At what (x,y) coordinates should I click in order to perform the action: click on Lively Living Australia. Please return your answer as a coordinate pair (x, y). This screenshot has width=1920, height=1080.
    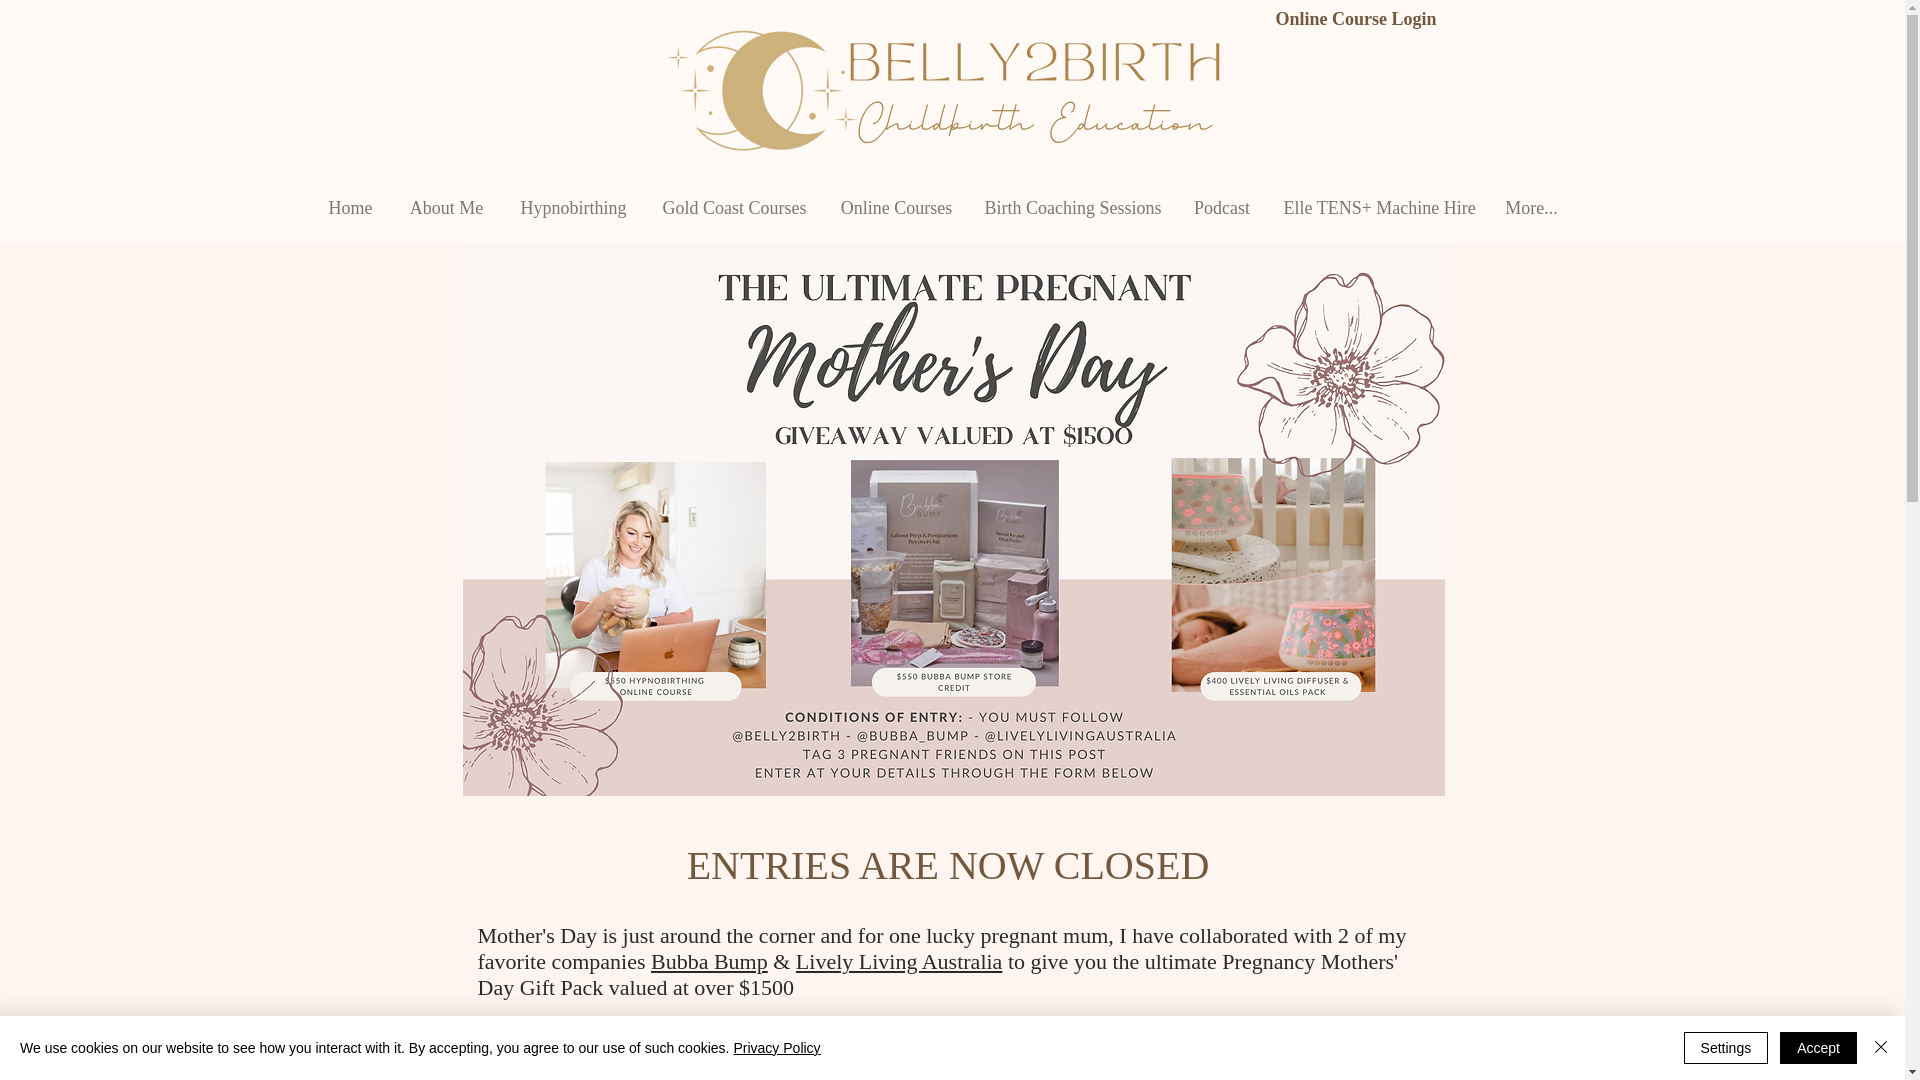
    Looking at the image, I should click on (899, 962).